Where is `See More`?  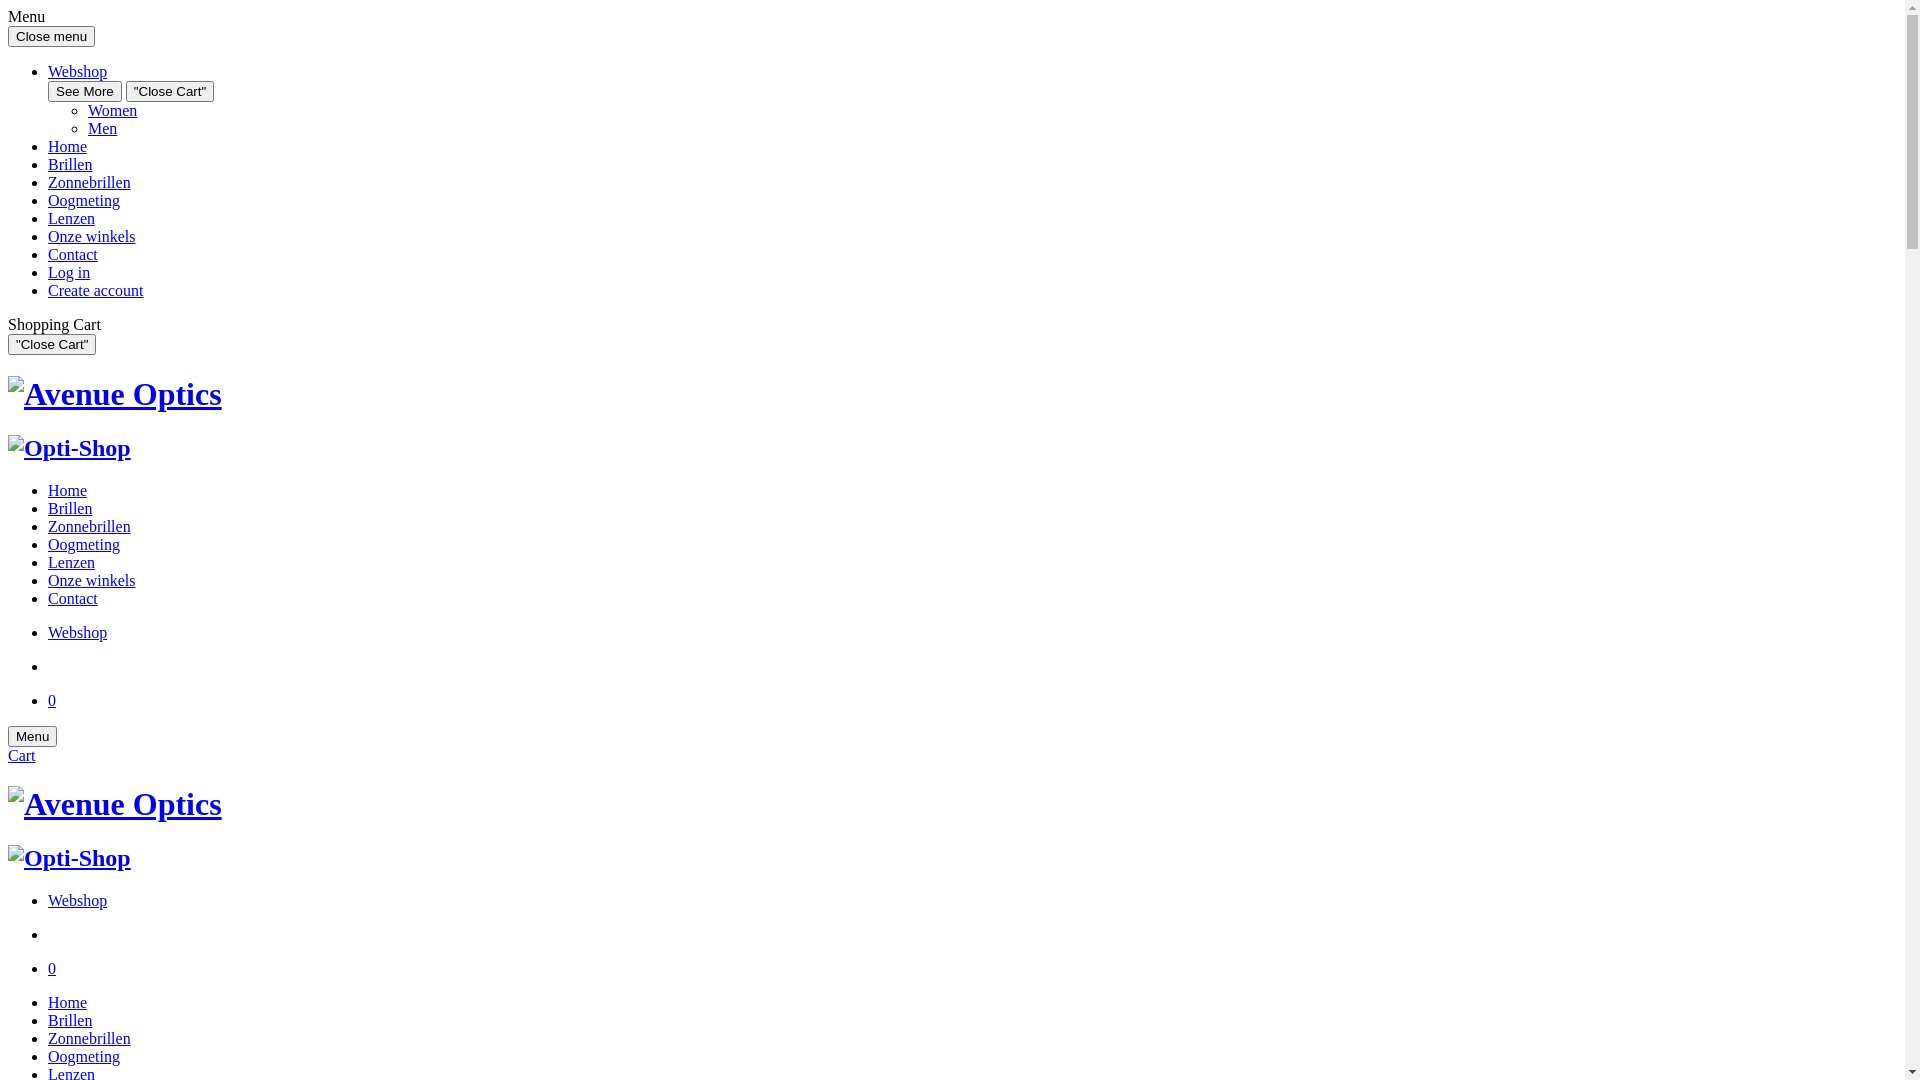 See More is located at coordinates (85, 92).